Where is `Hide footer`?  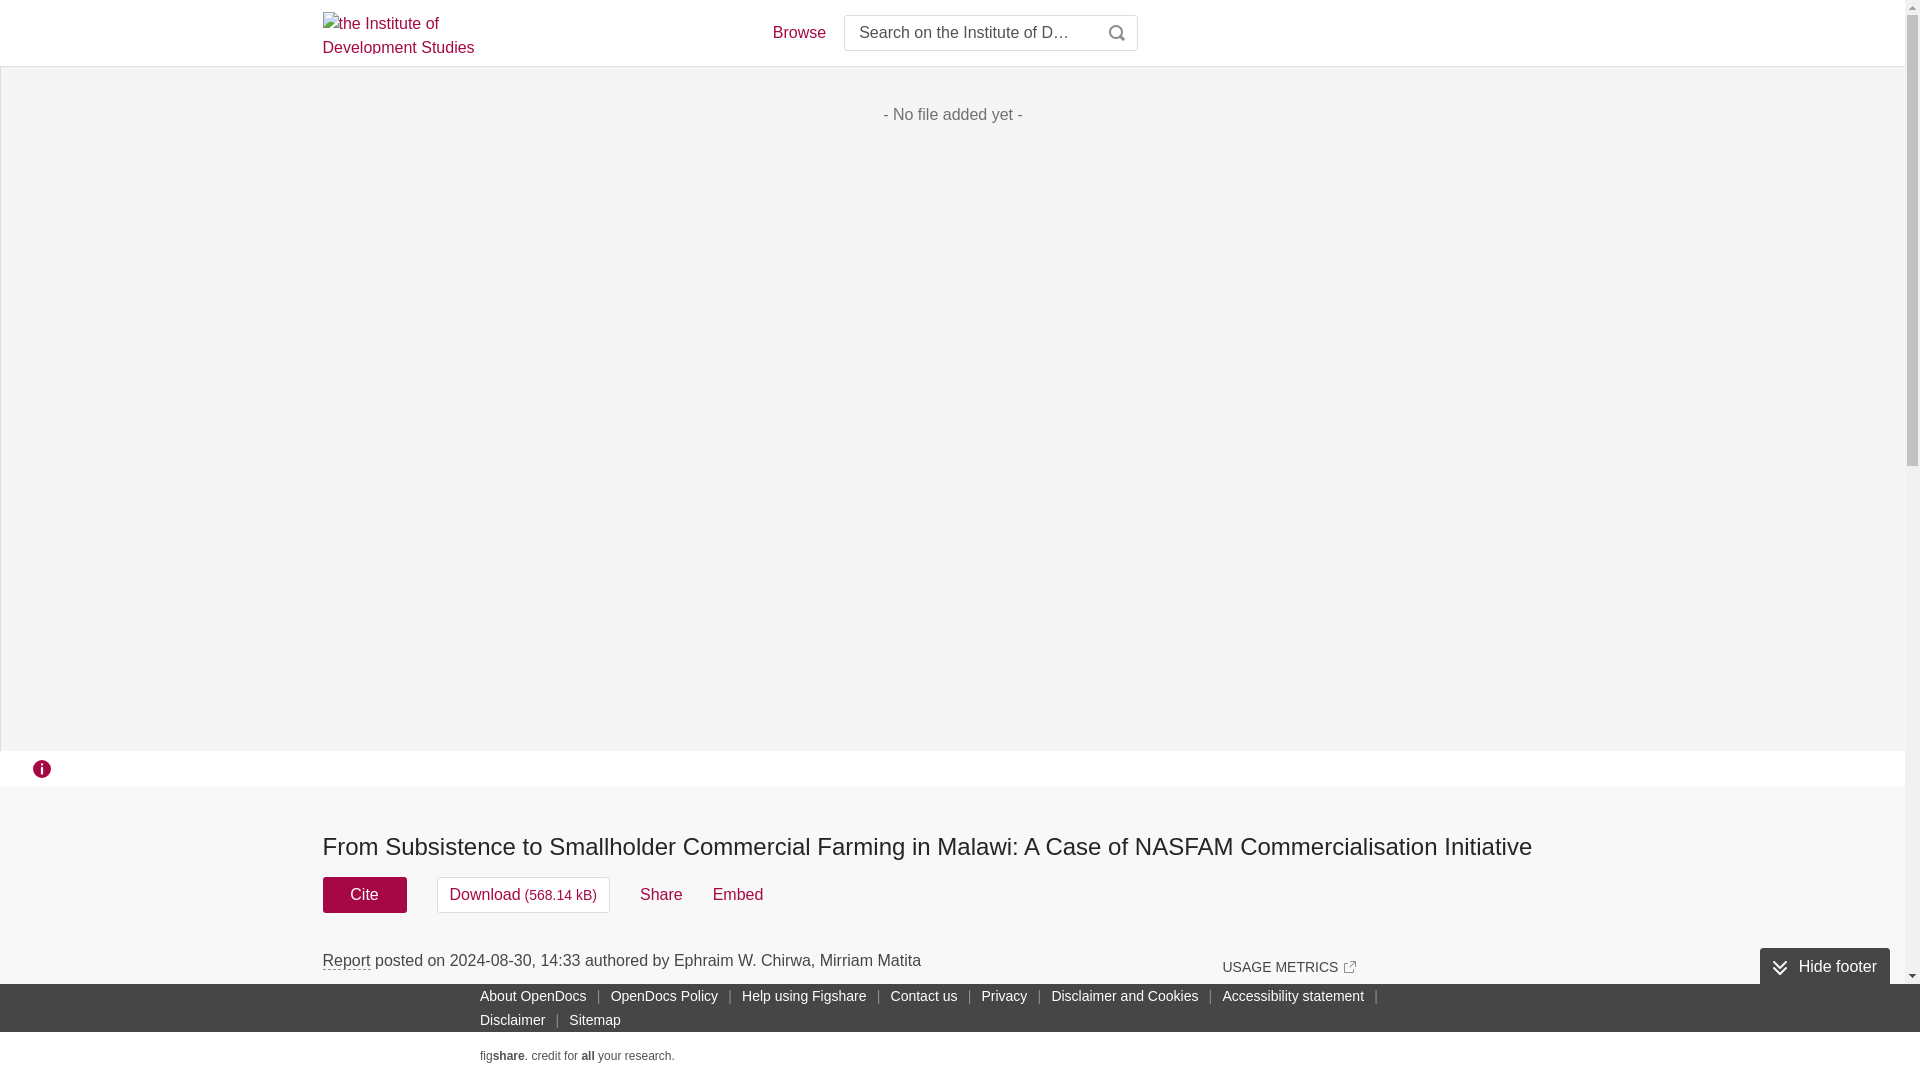
Hide footer is located at coordinates (1824, 967).